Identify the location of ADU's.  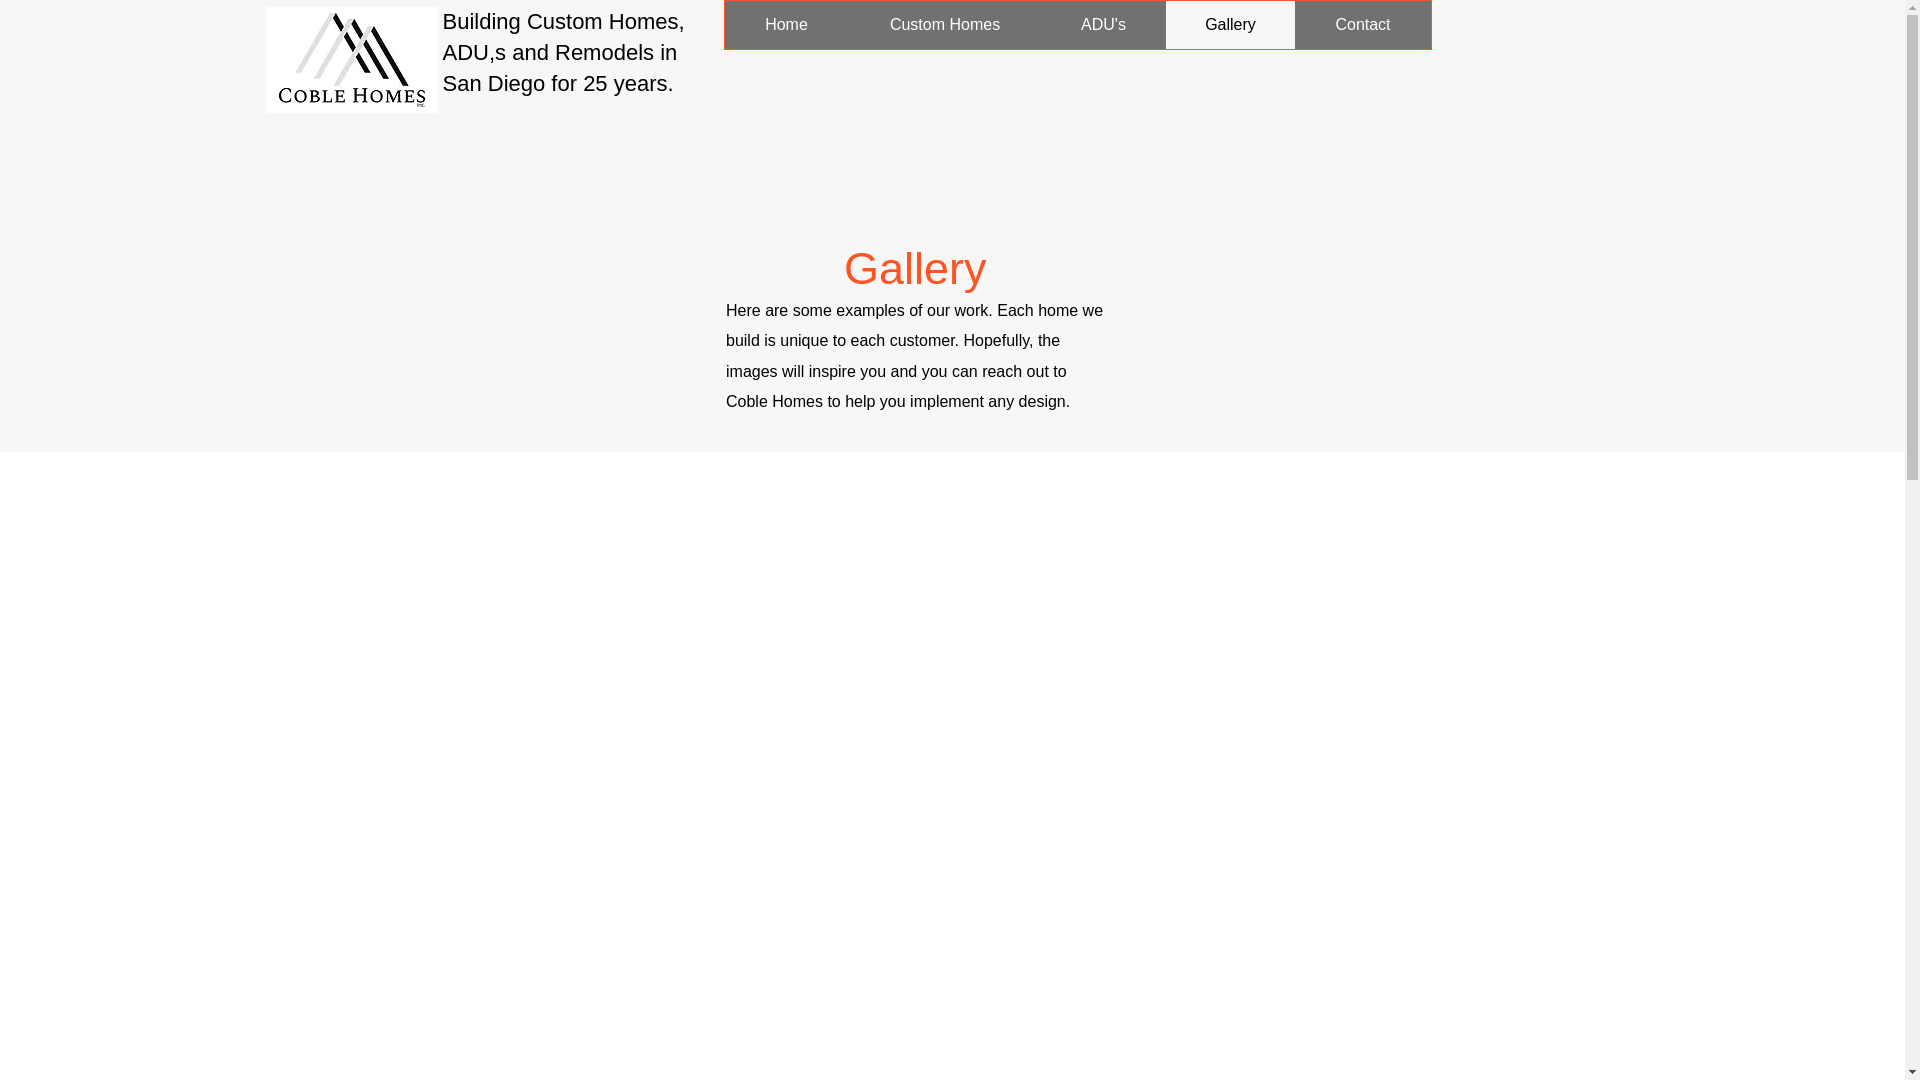
(1102, 24).